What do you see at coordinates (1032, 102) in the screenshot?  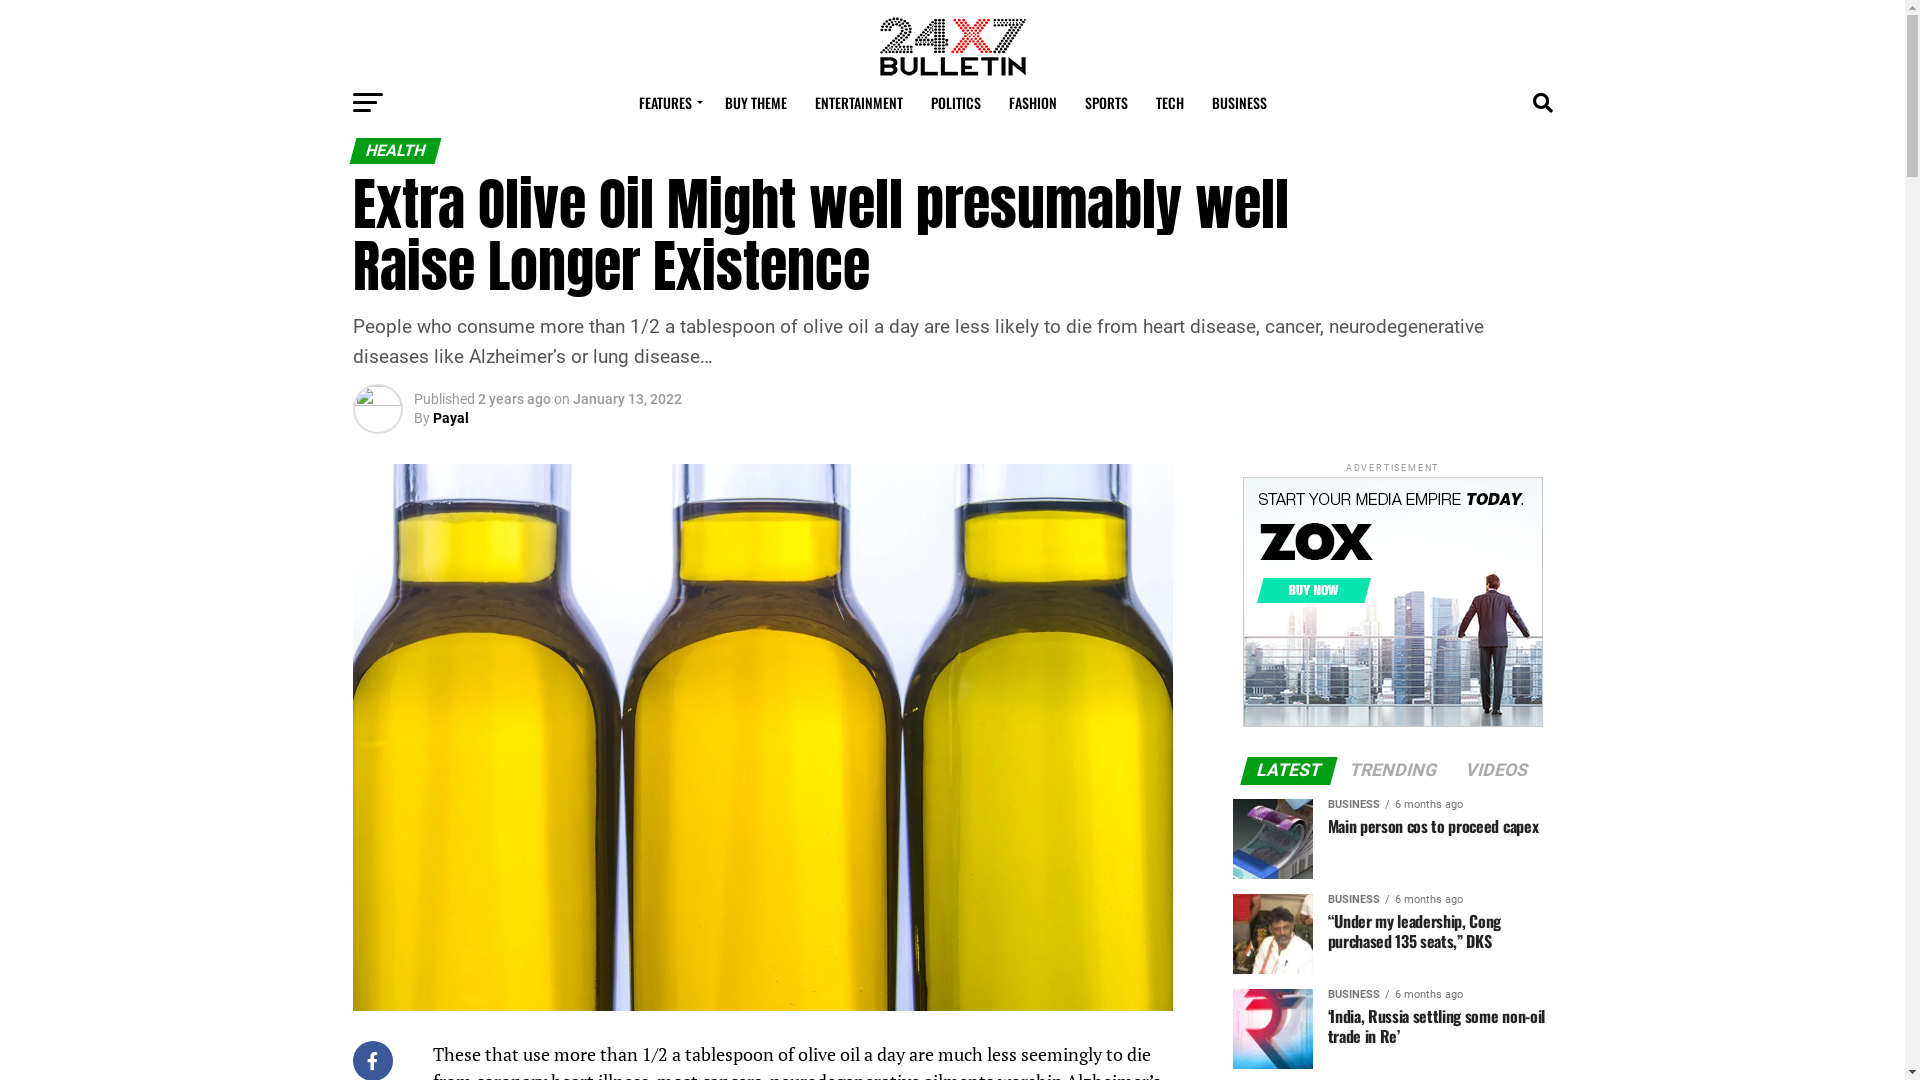 I see `FASHION` at bounding box center [1032, 102].